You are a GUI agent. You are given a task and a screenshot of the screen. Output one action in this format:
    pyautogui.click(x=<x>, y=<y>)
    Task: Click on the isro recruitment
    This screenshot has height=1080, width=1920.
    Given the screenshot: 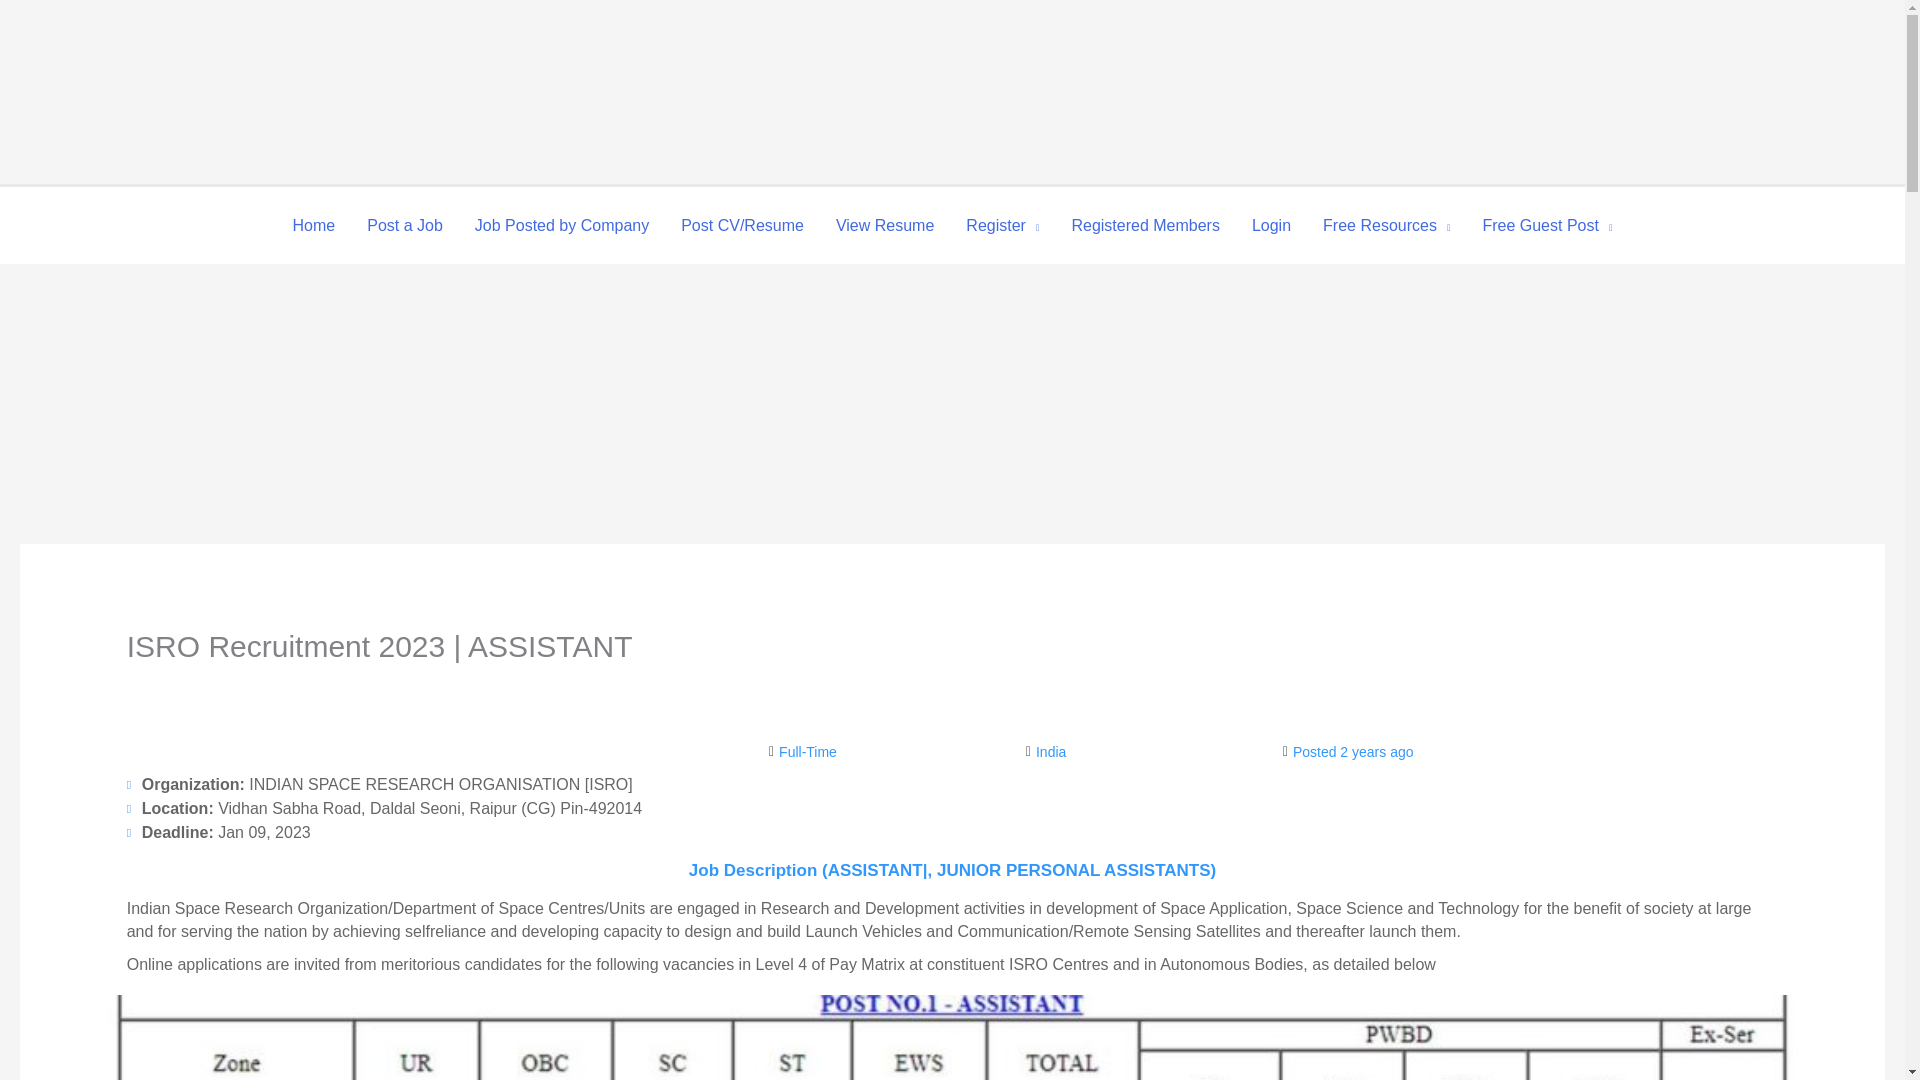 What is the action you would take?
    pyautogui.click(x=953, y=1037)
    